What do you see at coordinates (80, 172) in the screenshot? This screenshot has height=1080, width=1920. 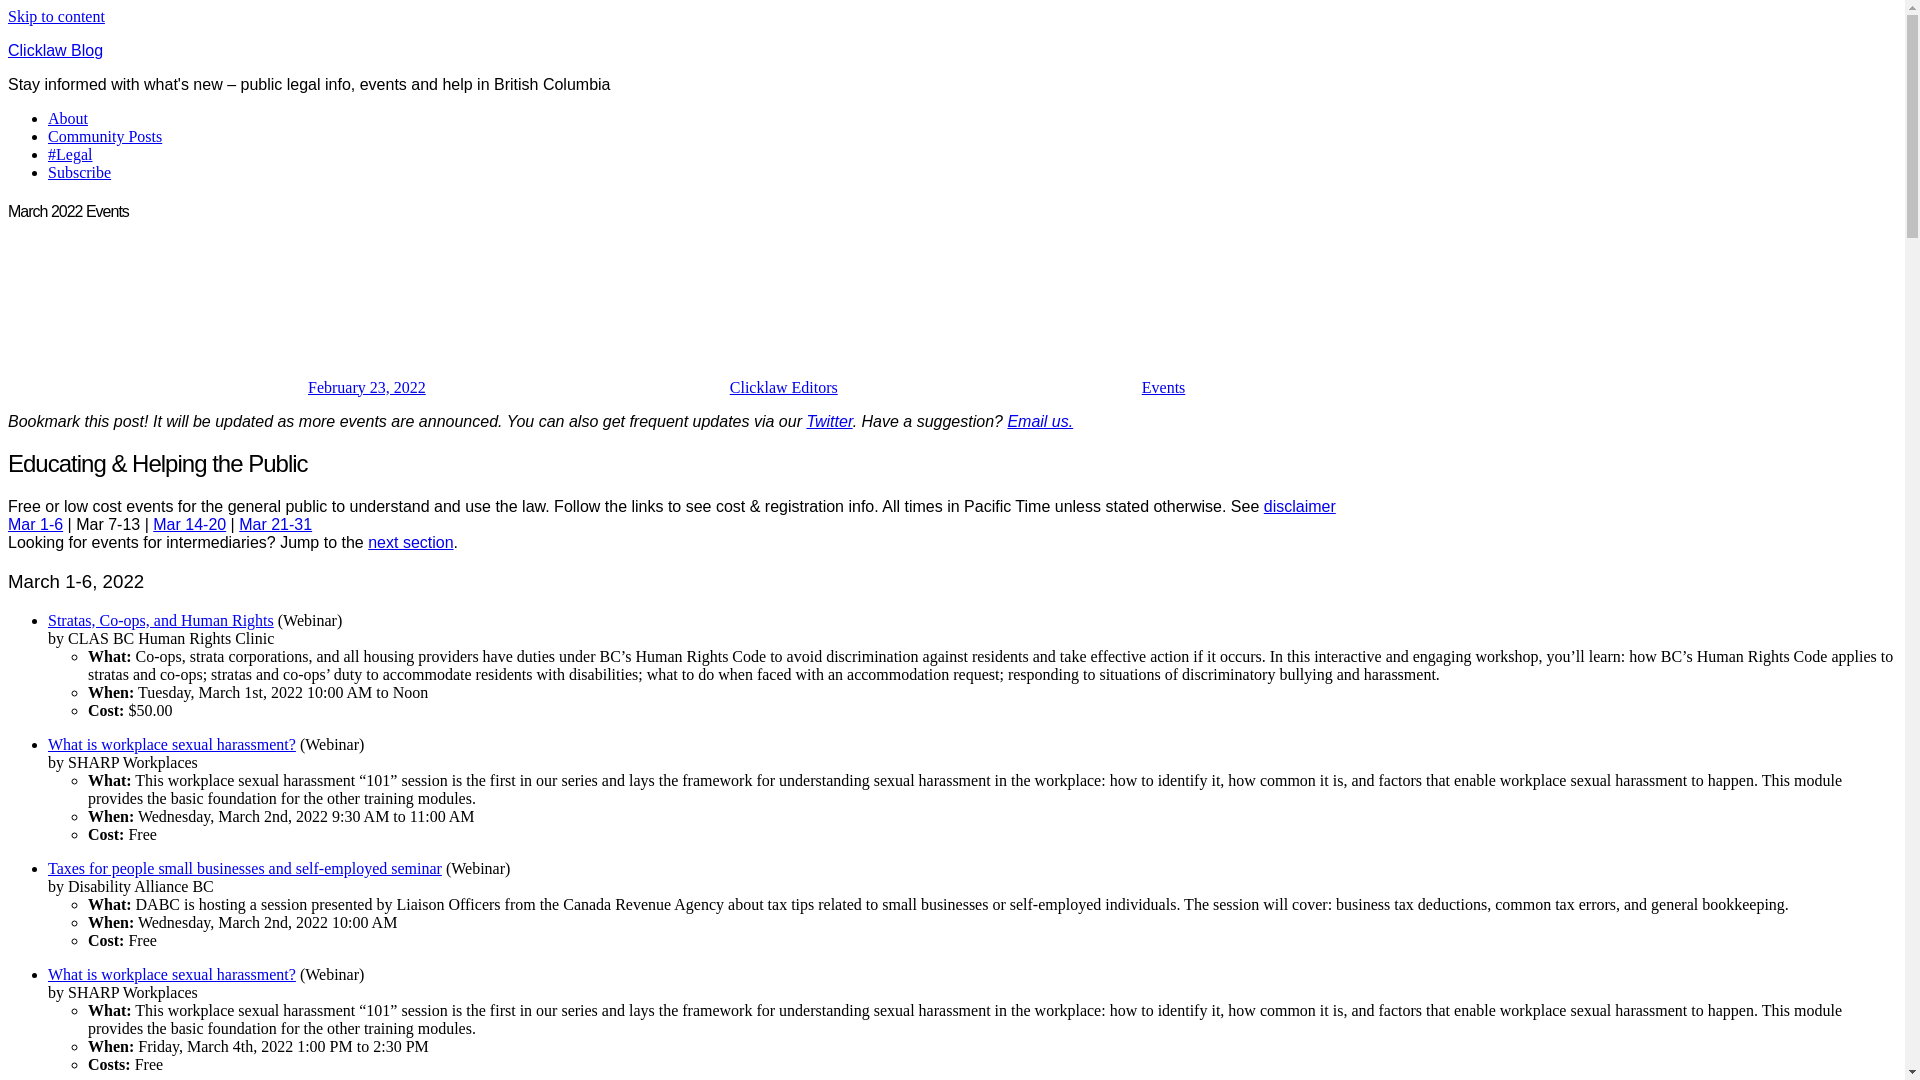 I see `Subscribe` at bounding box center [80, 172].